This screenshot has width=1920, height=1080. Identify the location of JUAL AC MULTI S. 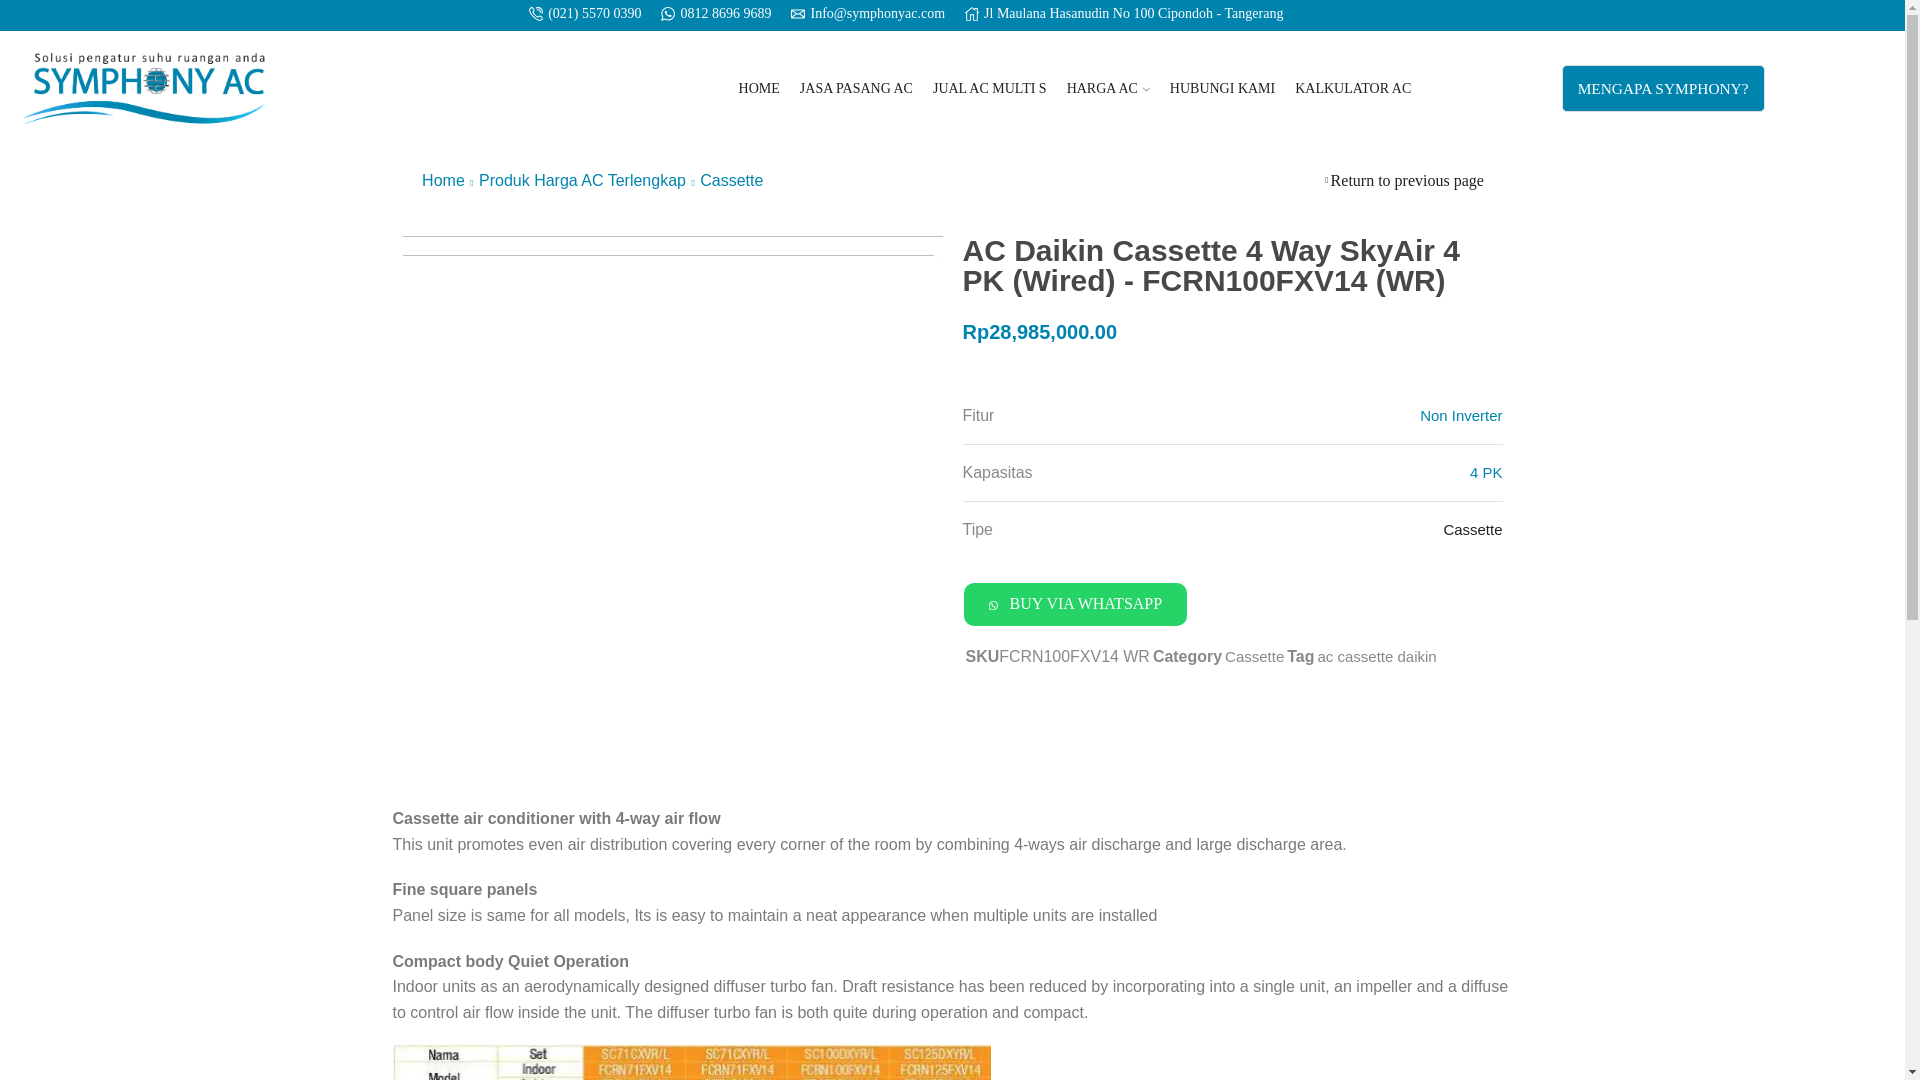
(990, 88).